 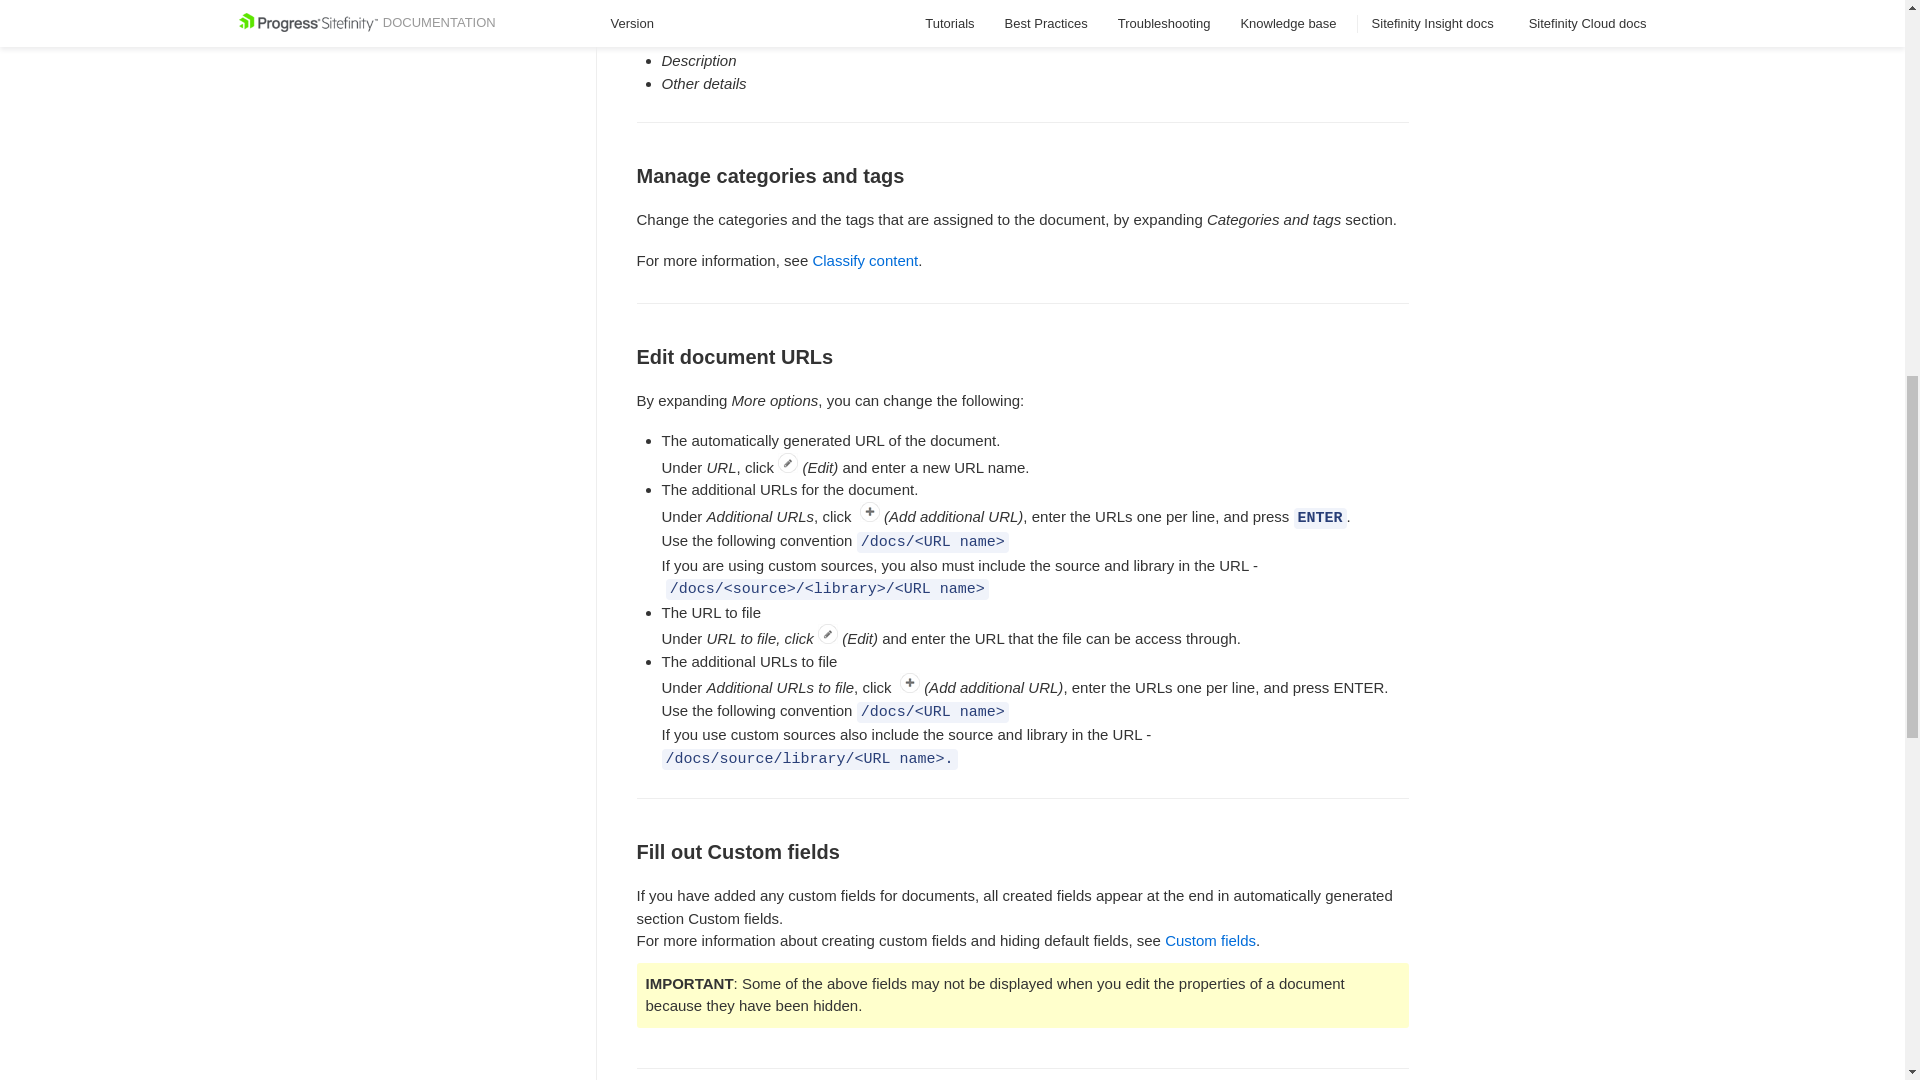 I want to click on Add, so click(x=910, y=682).